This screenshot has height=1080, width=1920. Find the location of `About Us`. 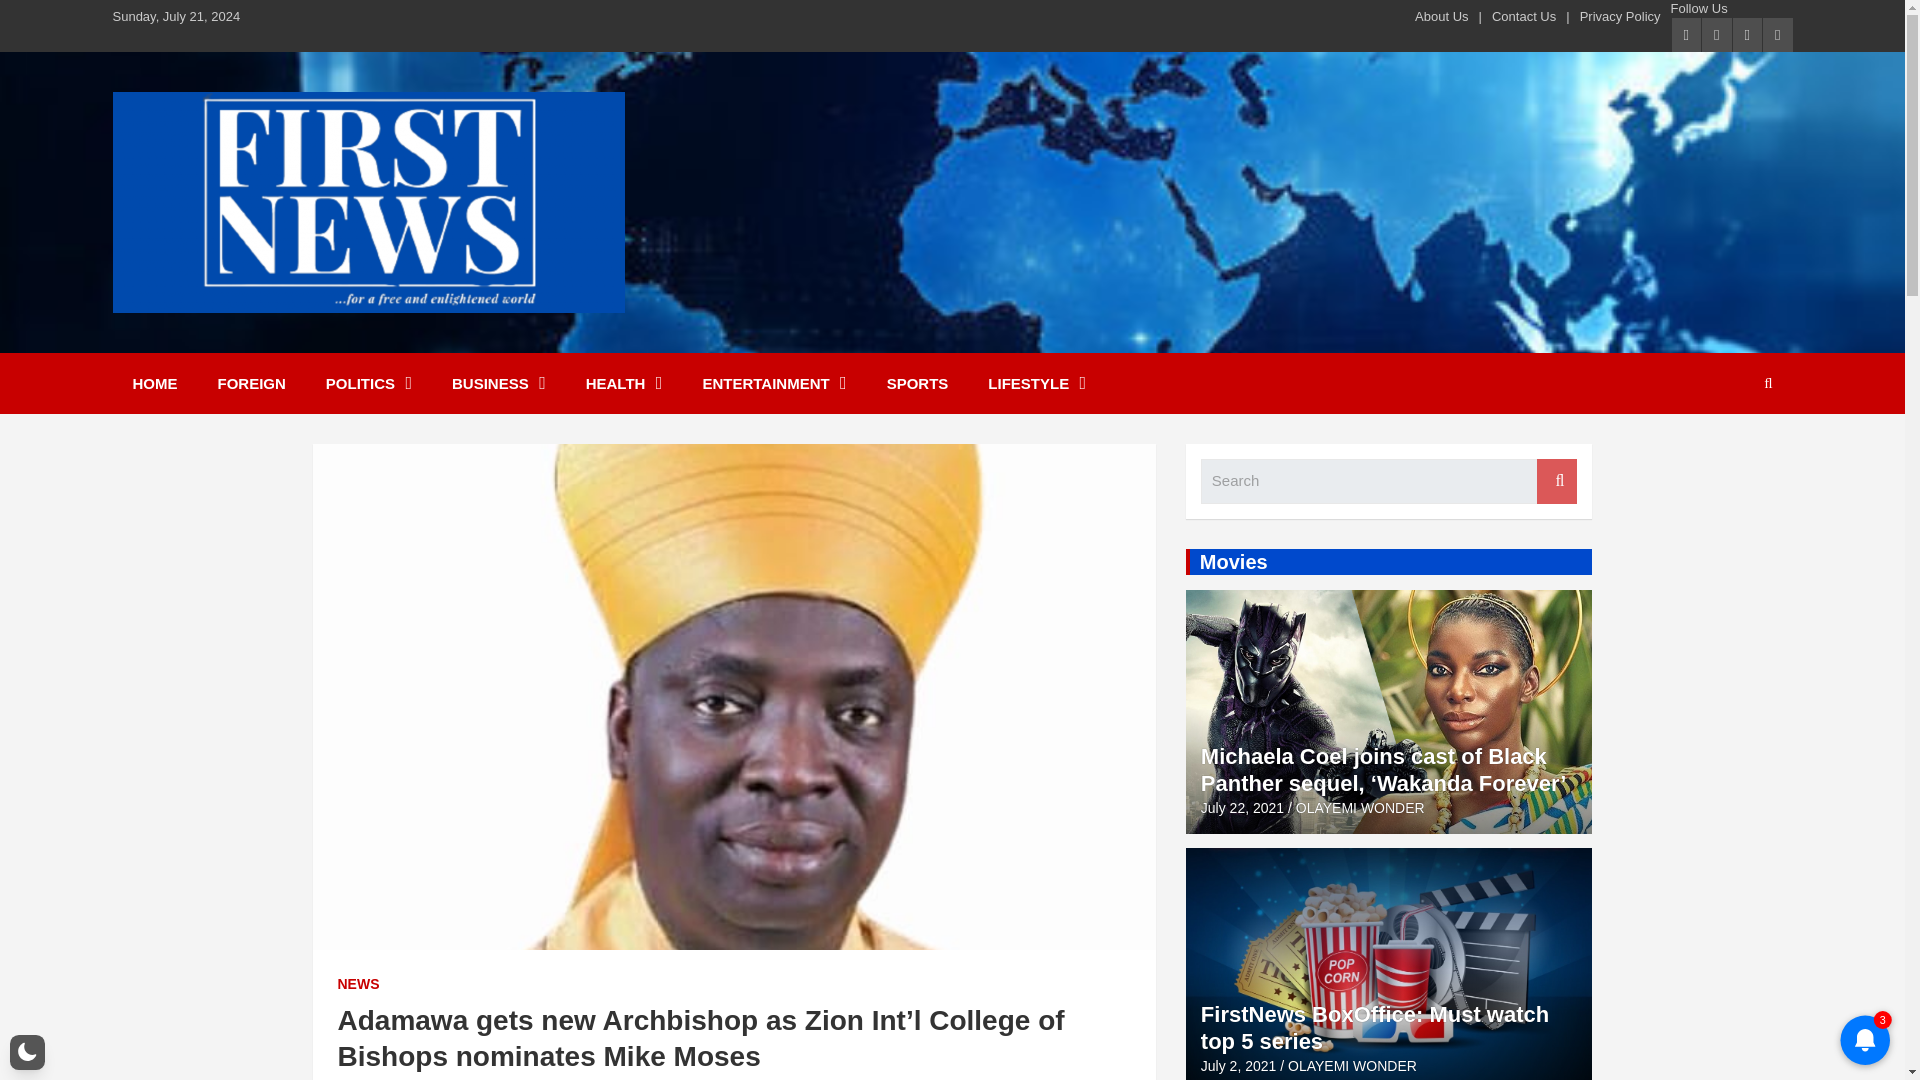

About Us is located at coordinates (1442, 16).